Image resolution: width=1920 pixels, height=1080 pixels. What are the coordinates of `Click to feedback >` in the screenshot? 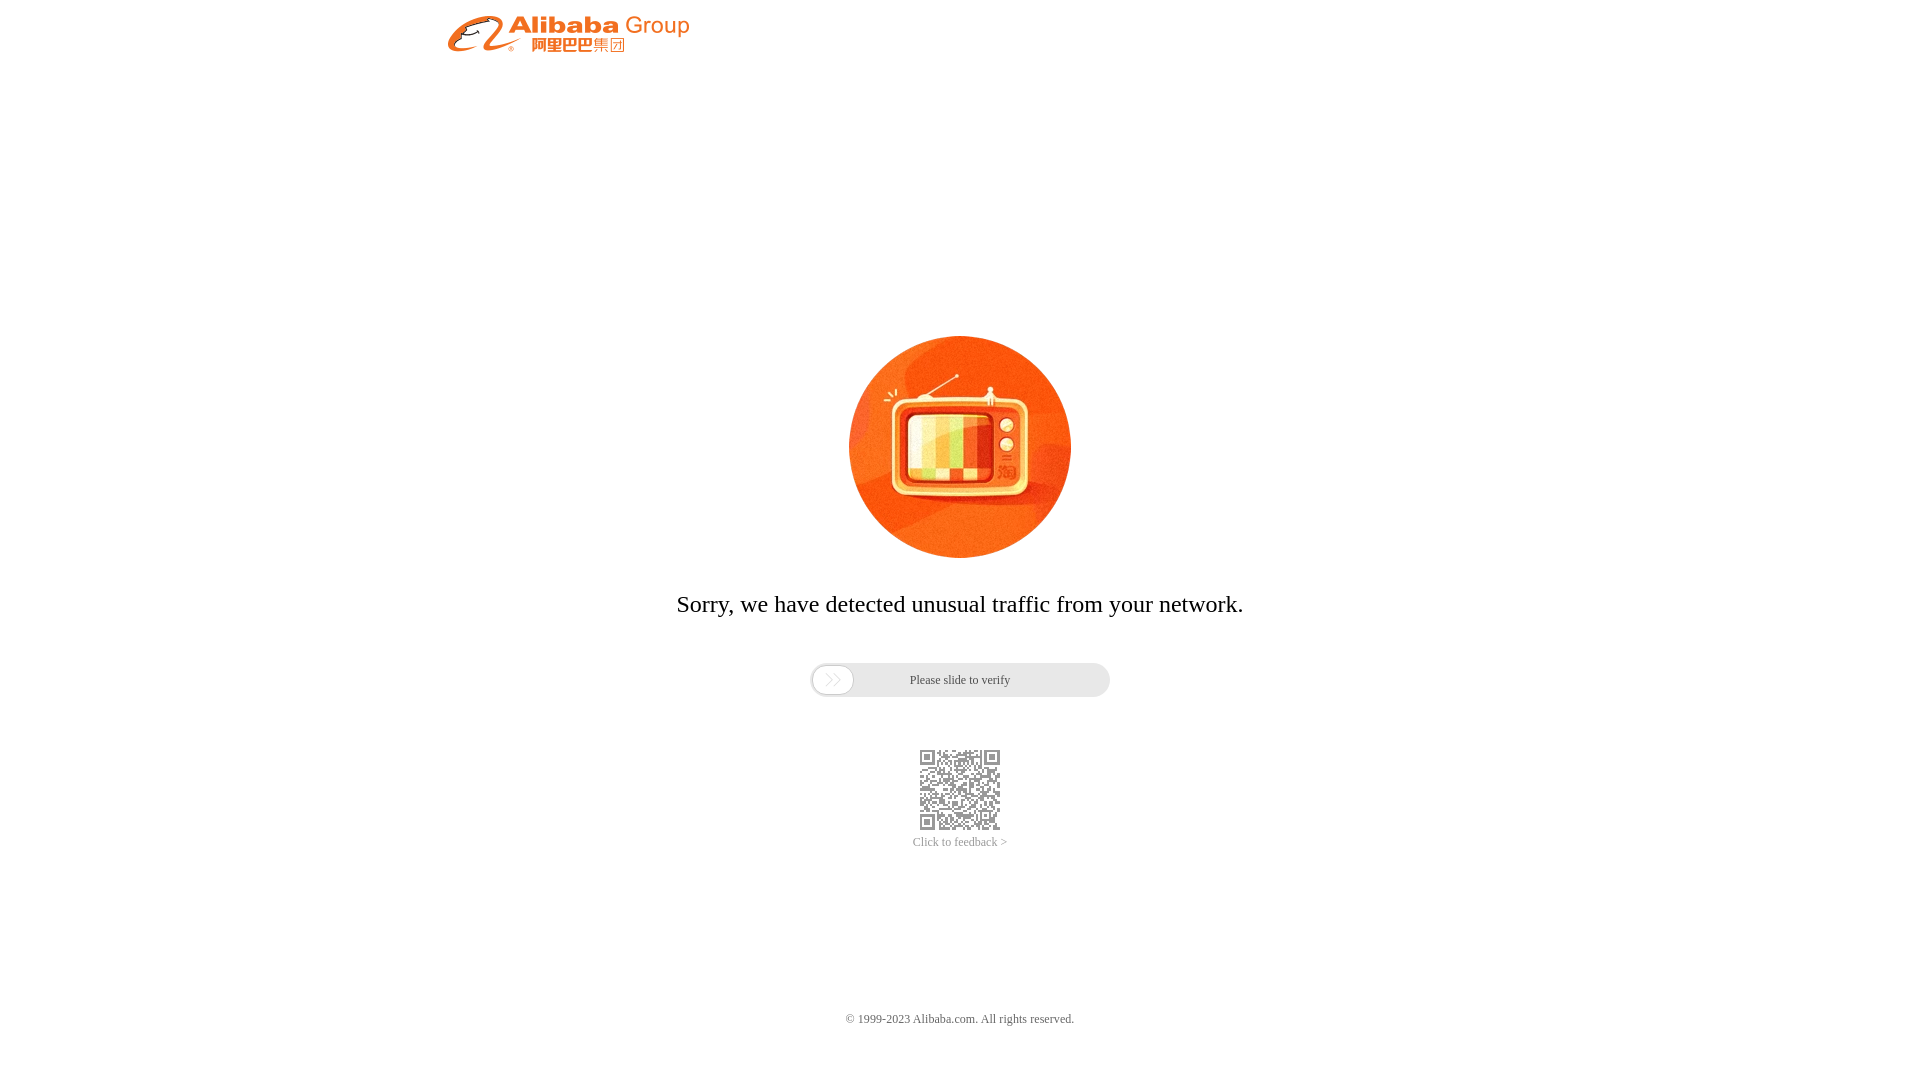 It's located at (960, 842).